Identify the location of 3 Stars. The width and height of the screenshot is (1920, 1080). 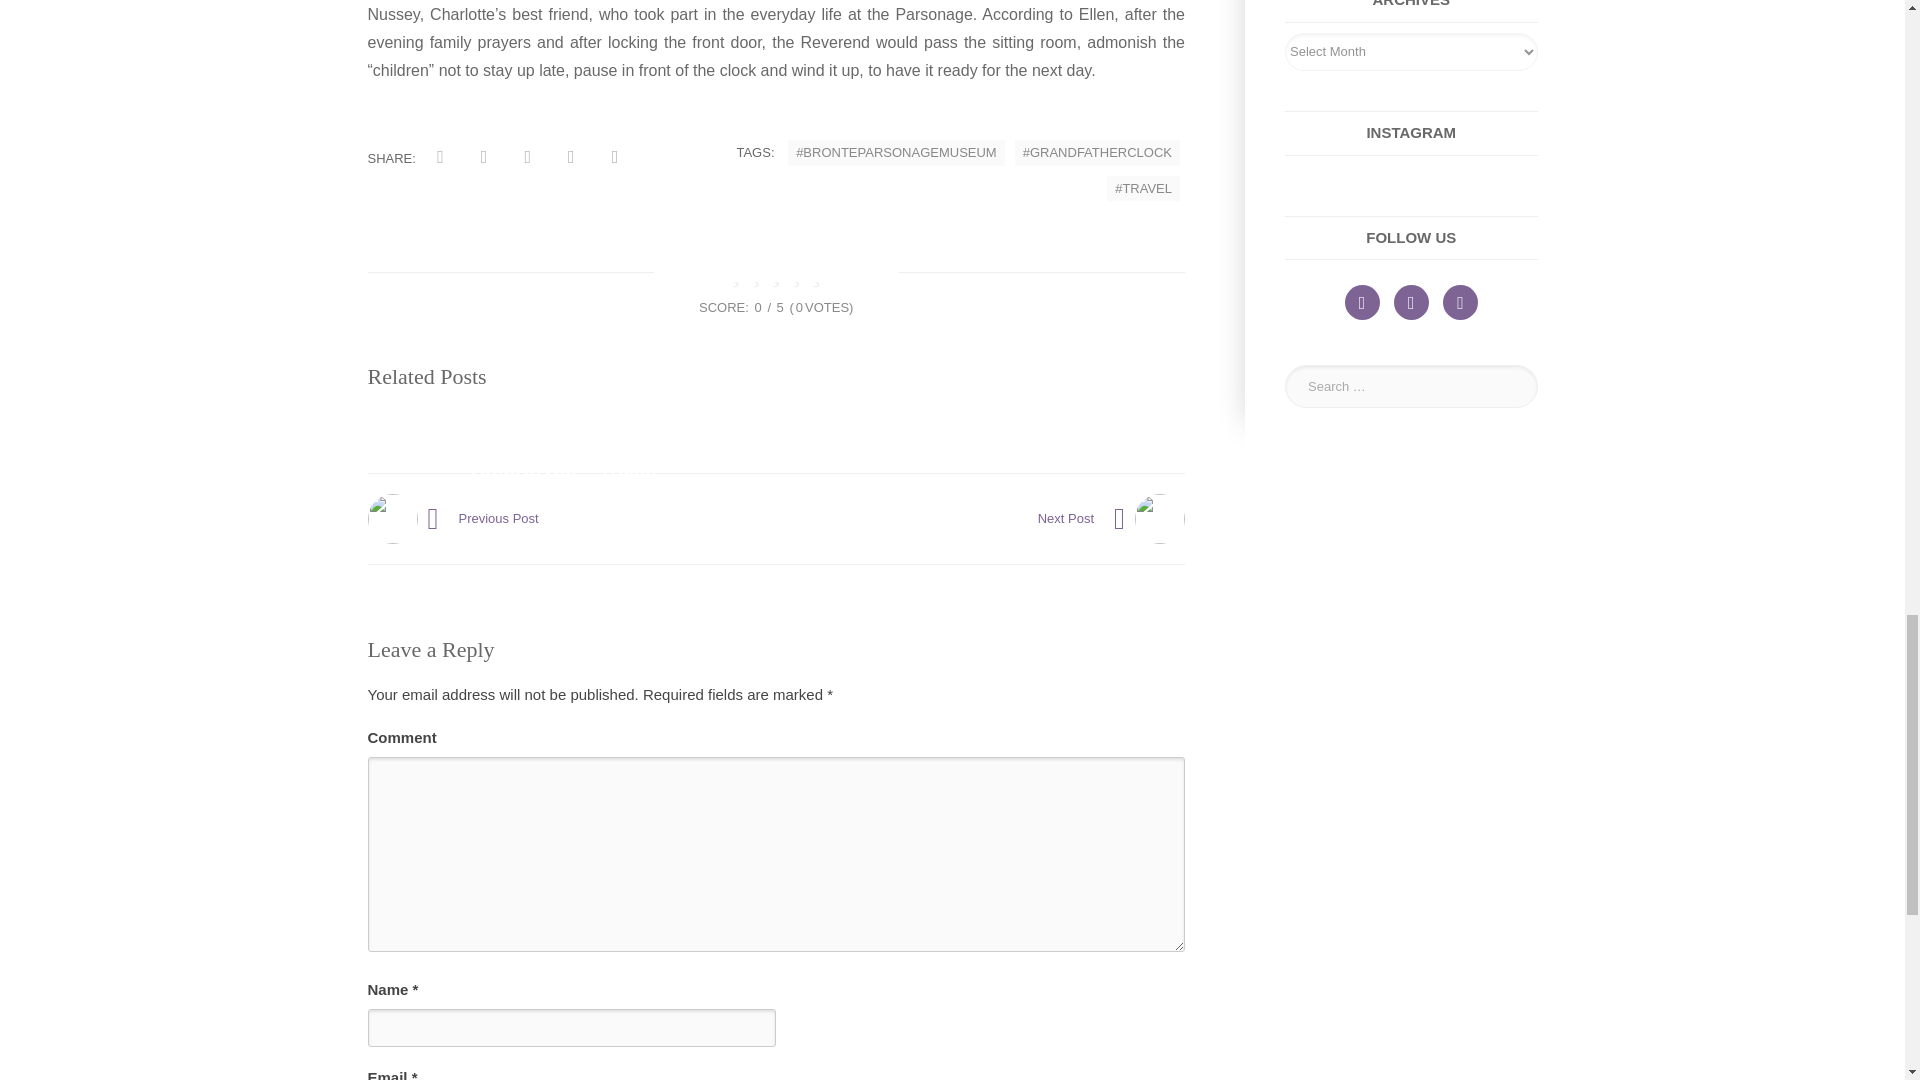
(776, 275).